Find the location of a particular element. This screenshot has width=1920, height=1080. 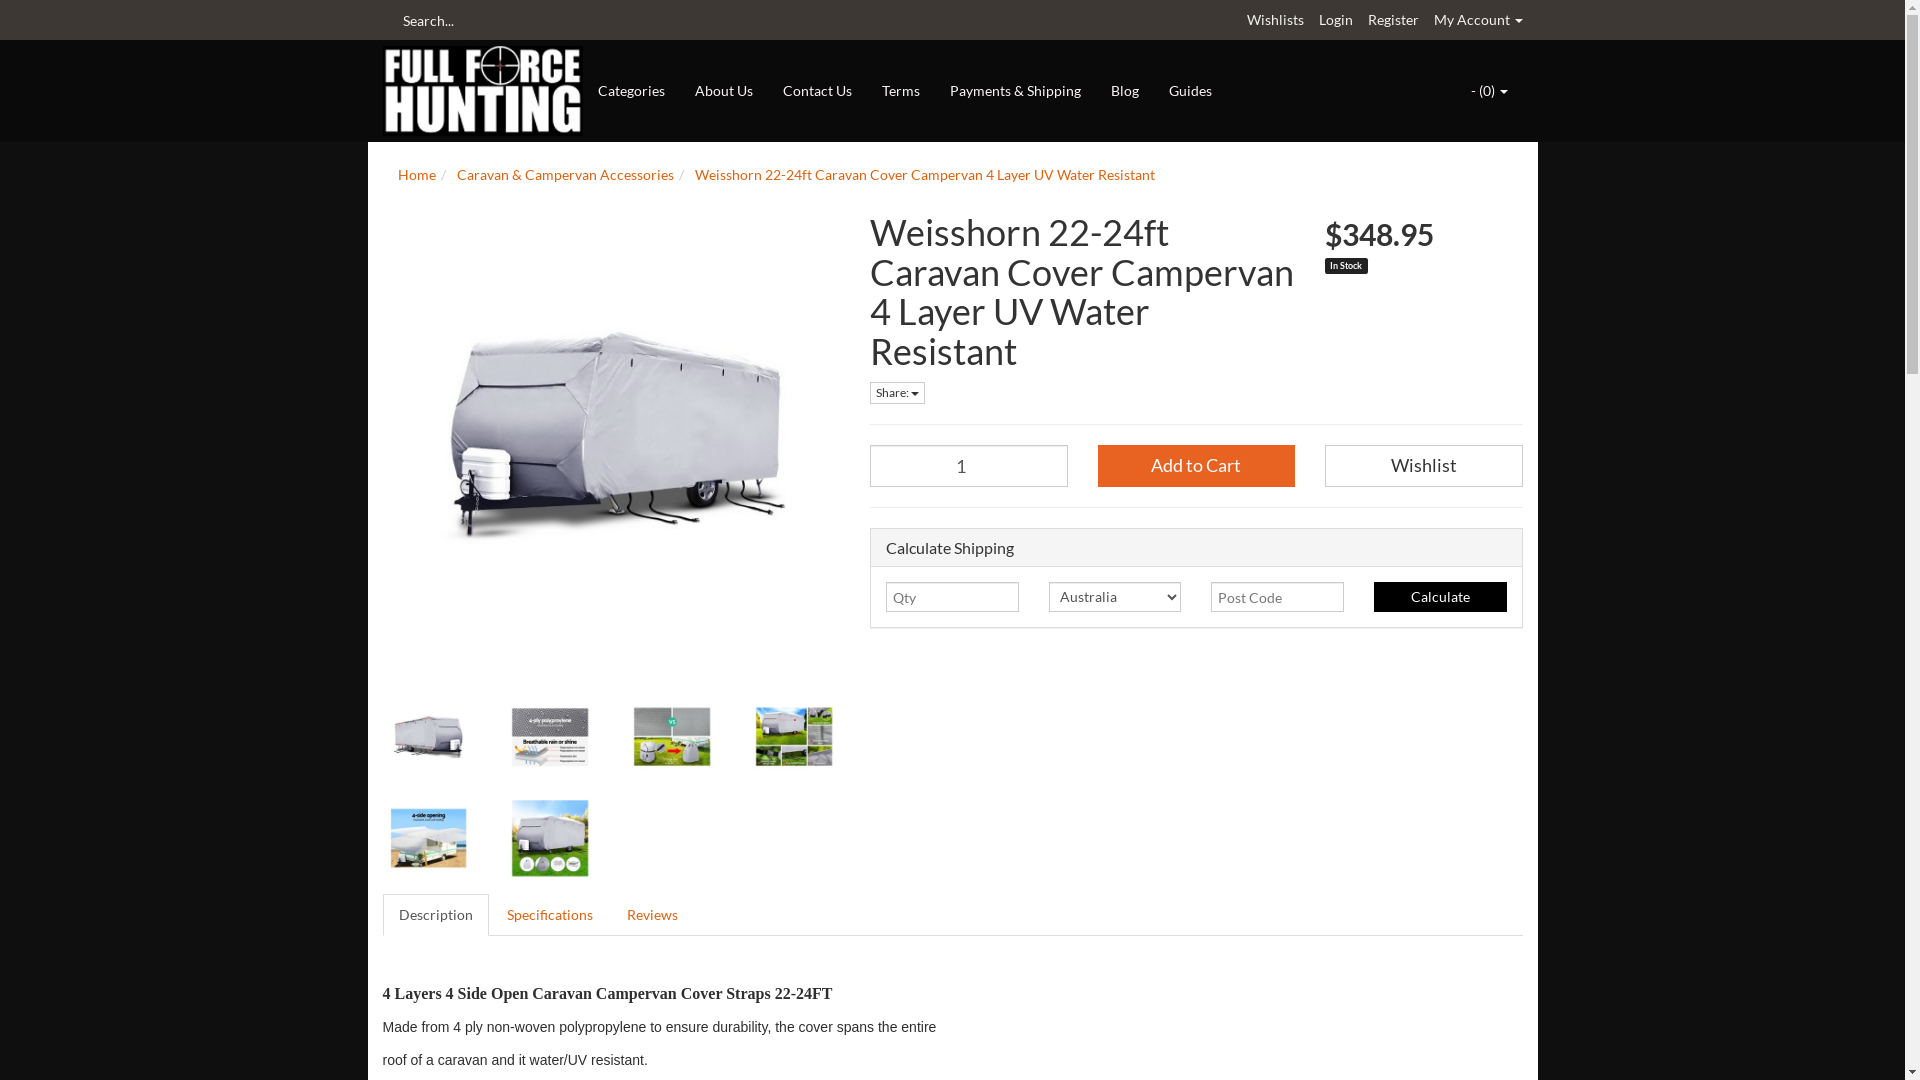

Login is located at coordinates (1335, 20).